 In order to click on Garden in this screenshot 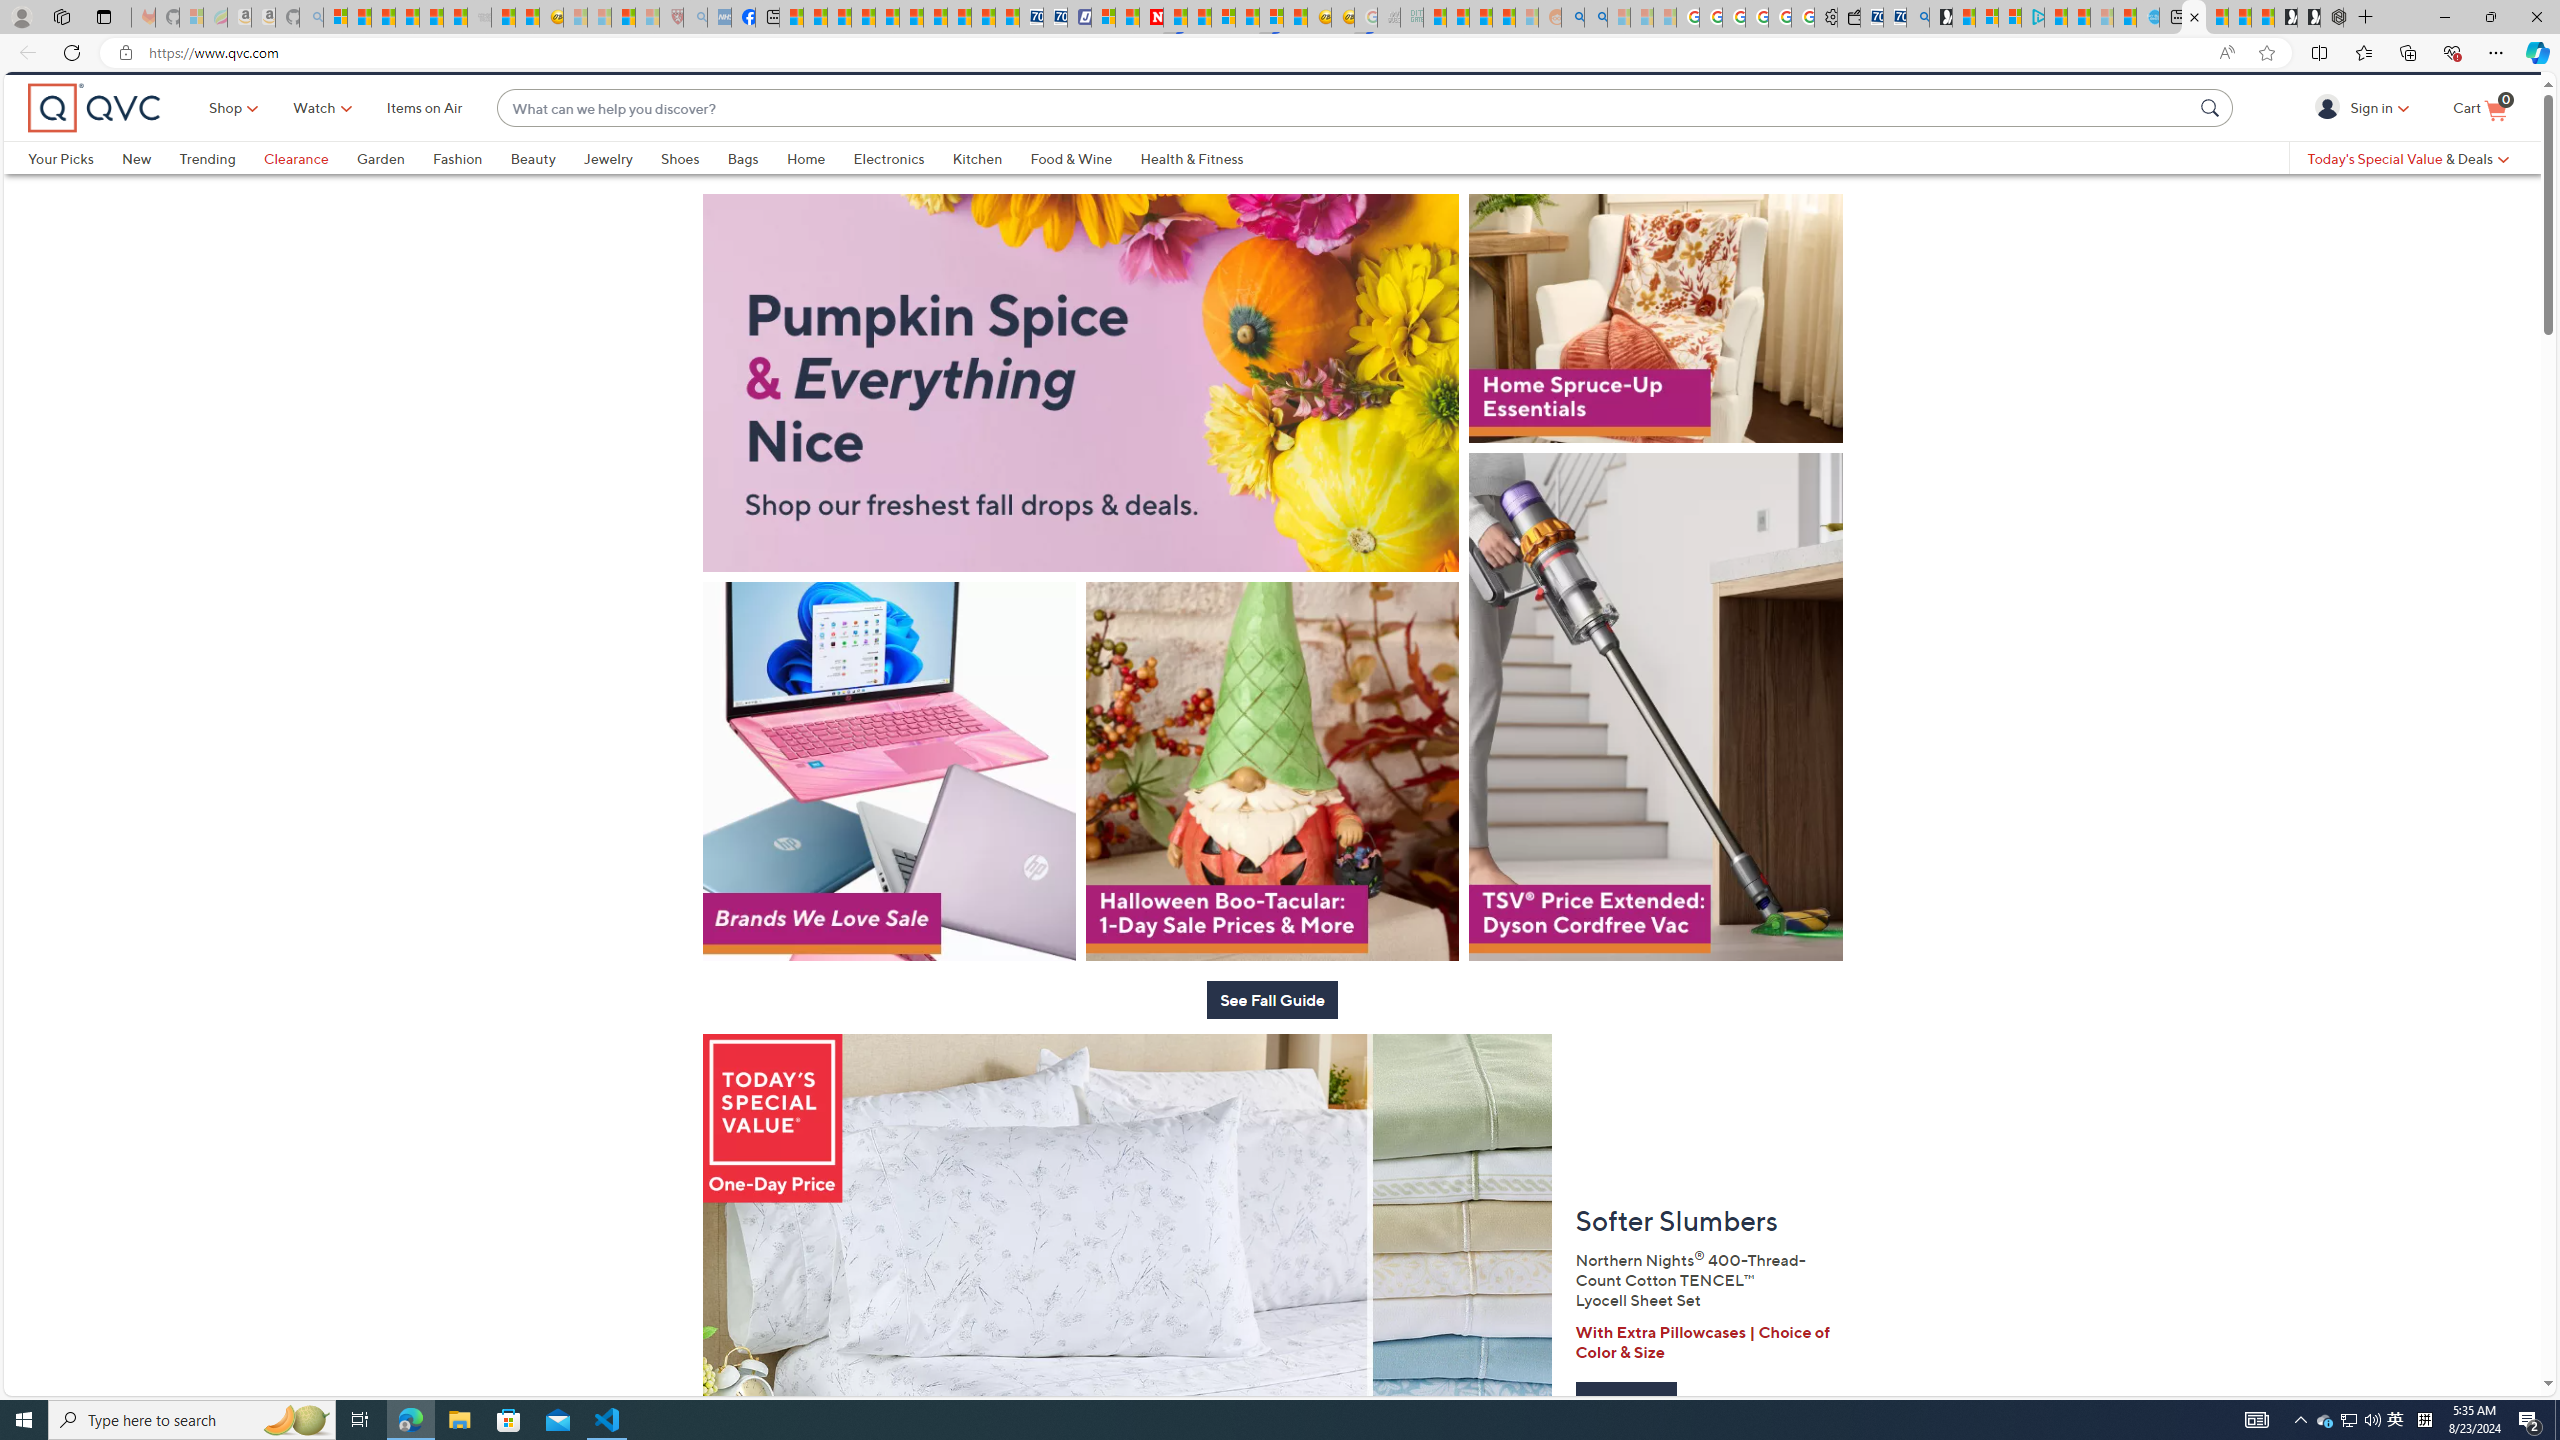, I will do `click(394, 192)`.